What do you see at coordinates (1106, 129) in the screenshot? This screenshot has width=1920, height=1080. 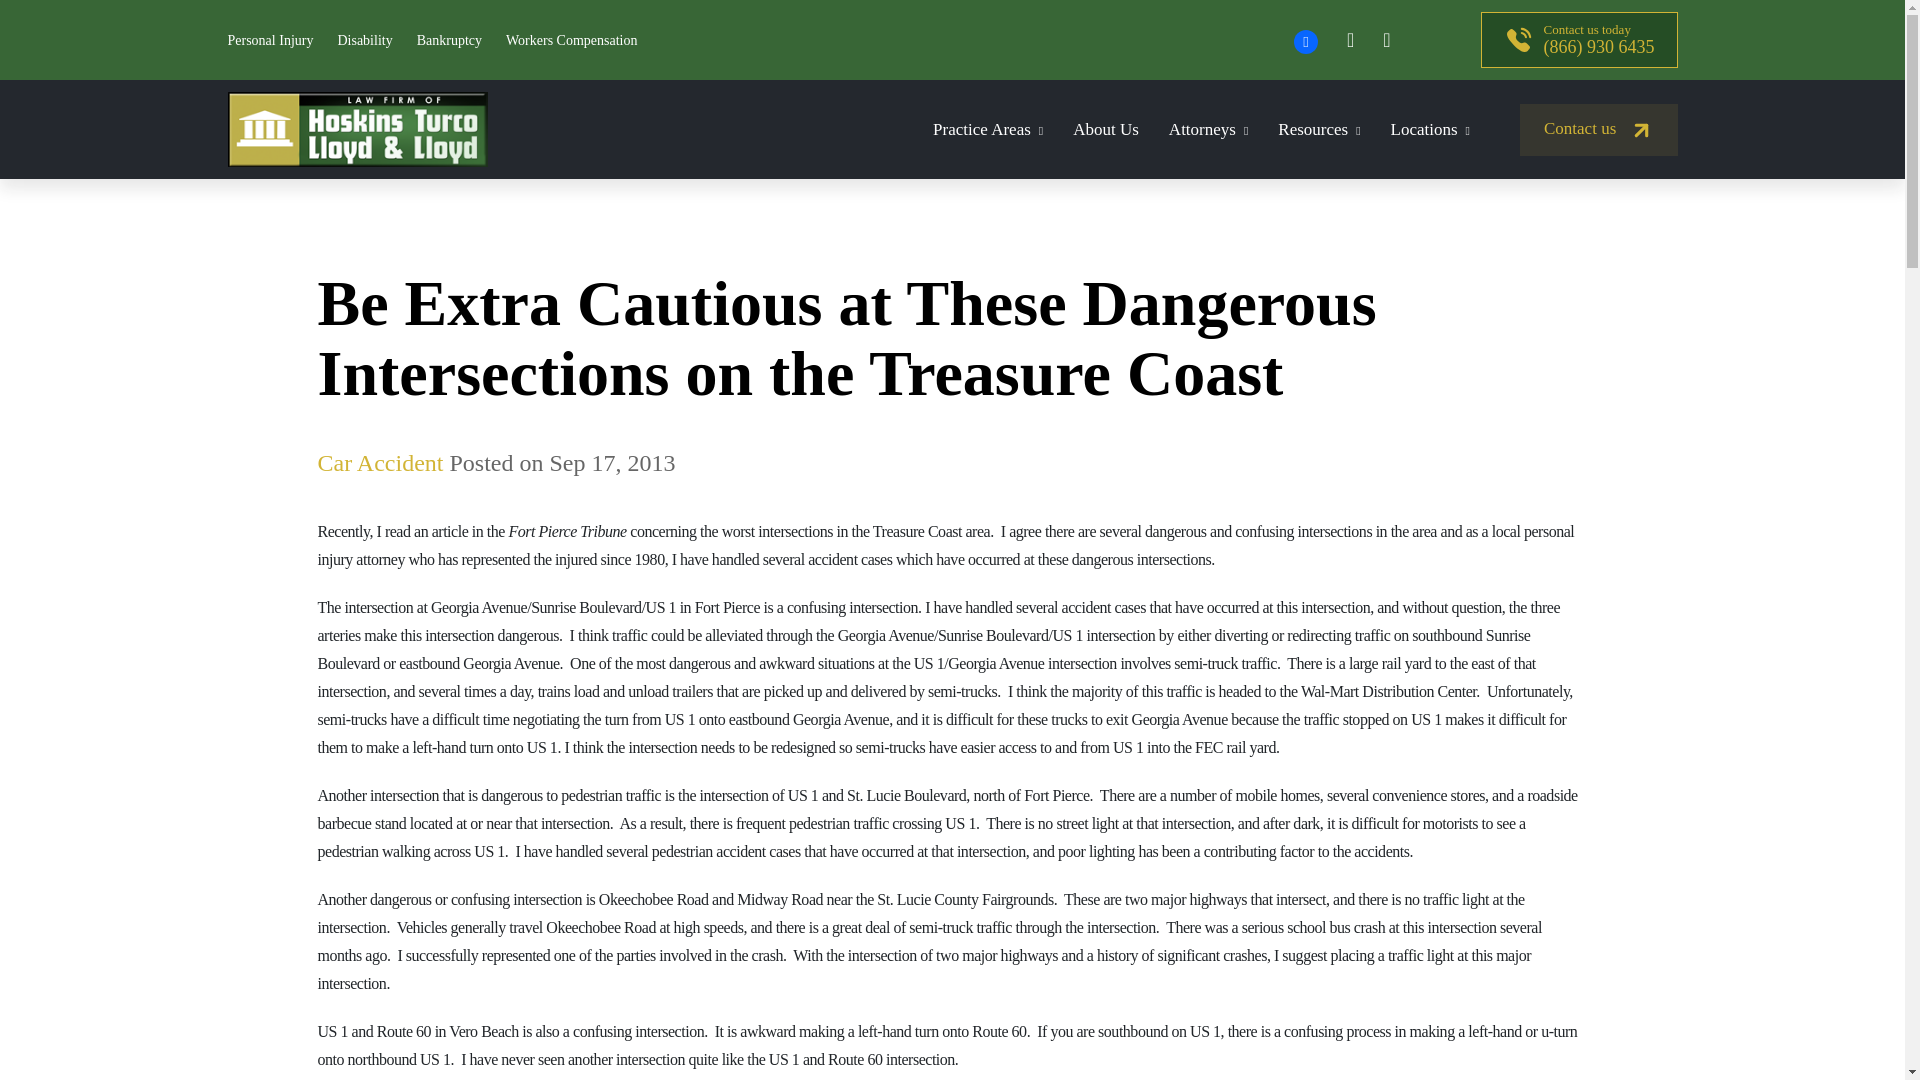 I see `About Us` at bounding box center [1106, 129].